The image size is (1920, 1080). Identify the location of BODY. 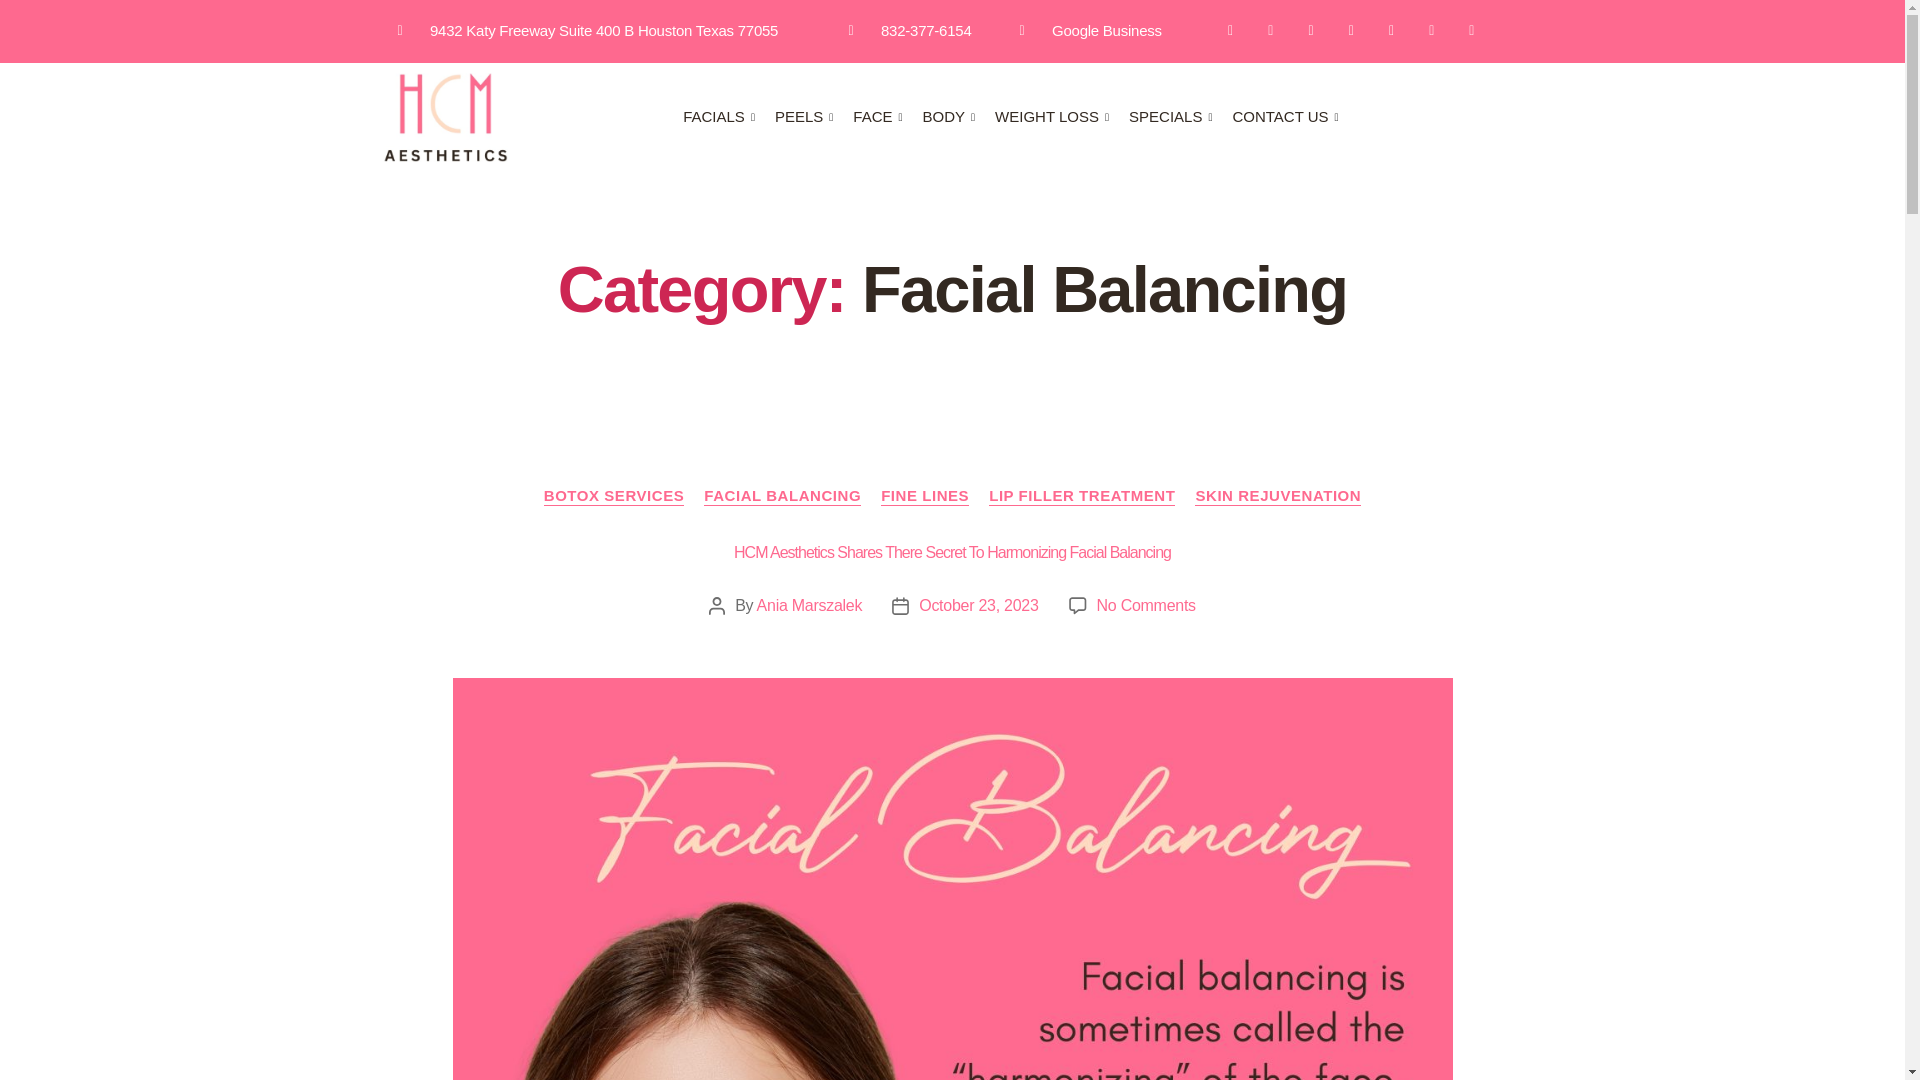
(960, 117).